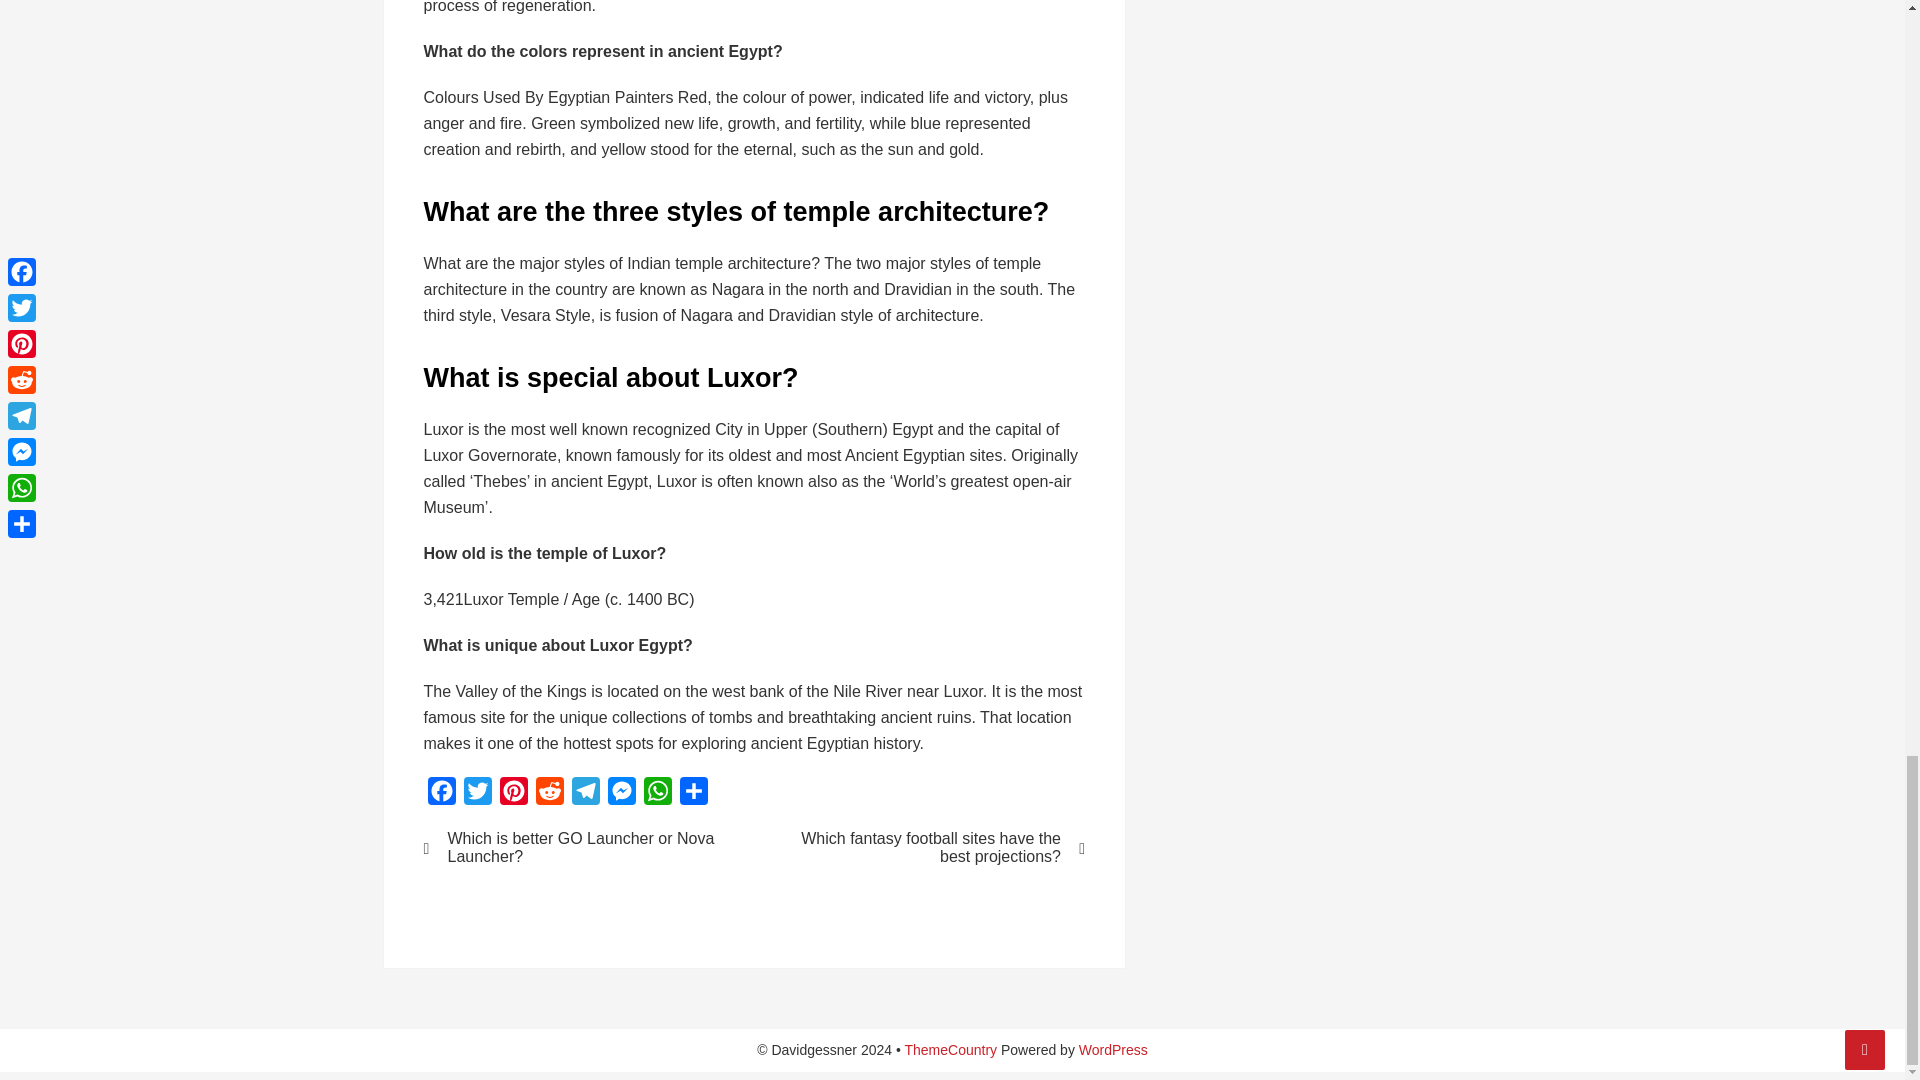  I want to click on Pinterest, so click(513, 795).